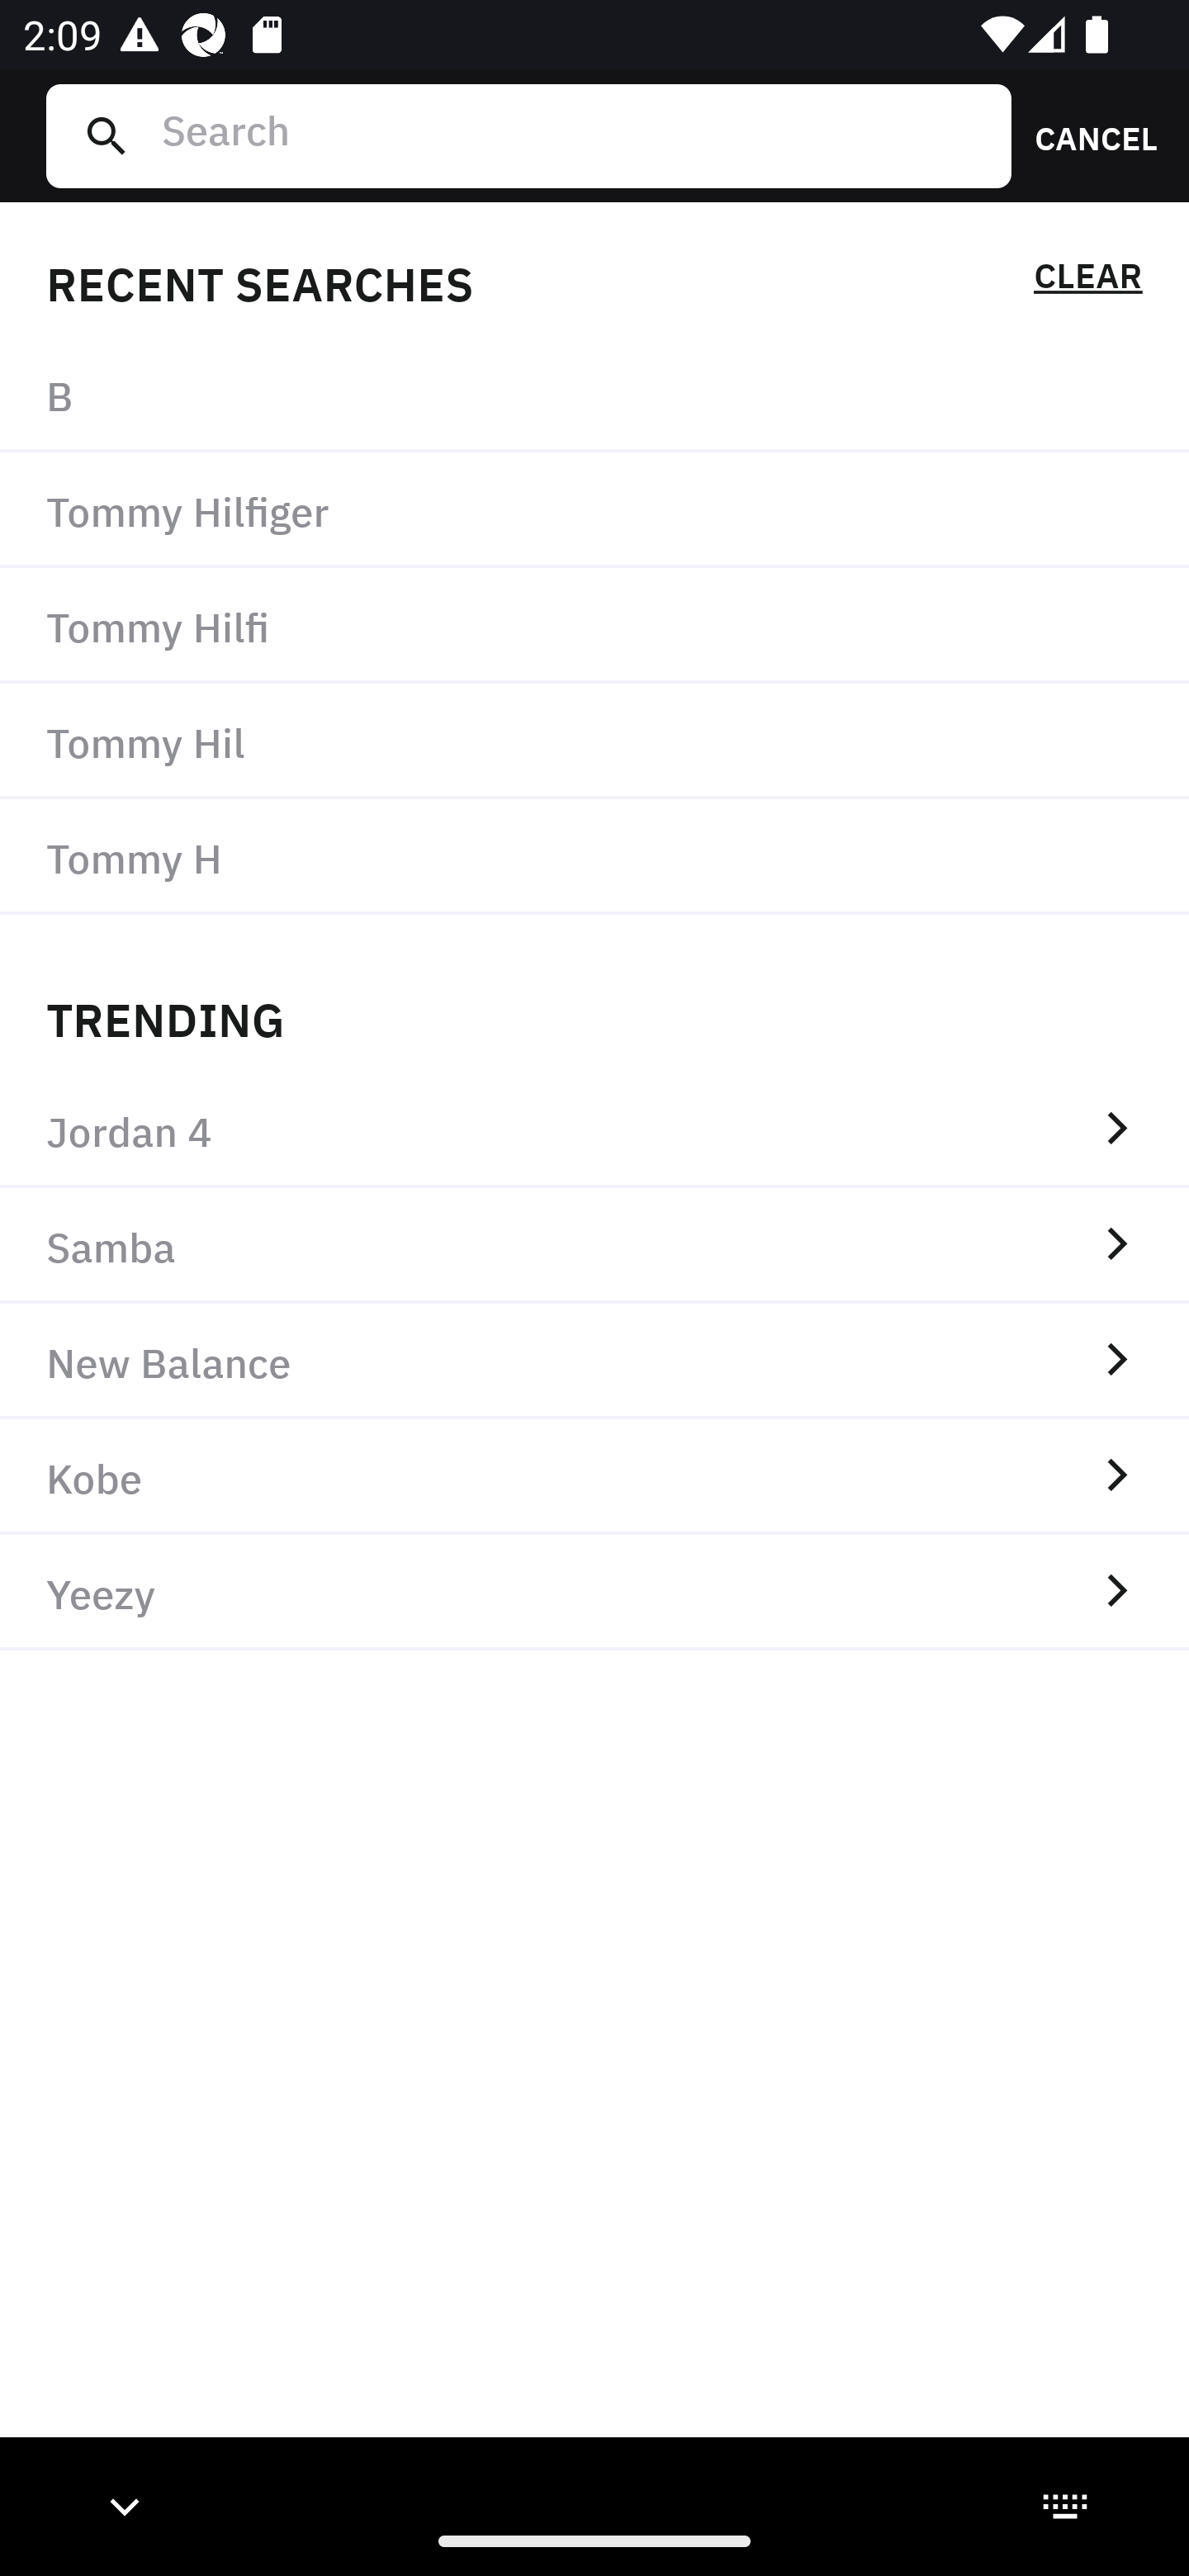  Describe the element at coordinates (594, 511) in the screenshot. I see `Tommy Hilfiger` at that location.